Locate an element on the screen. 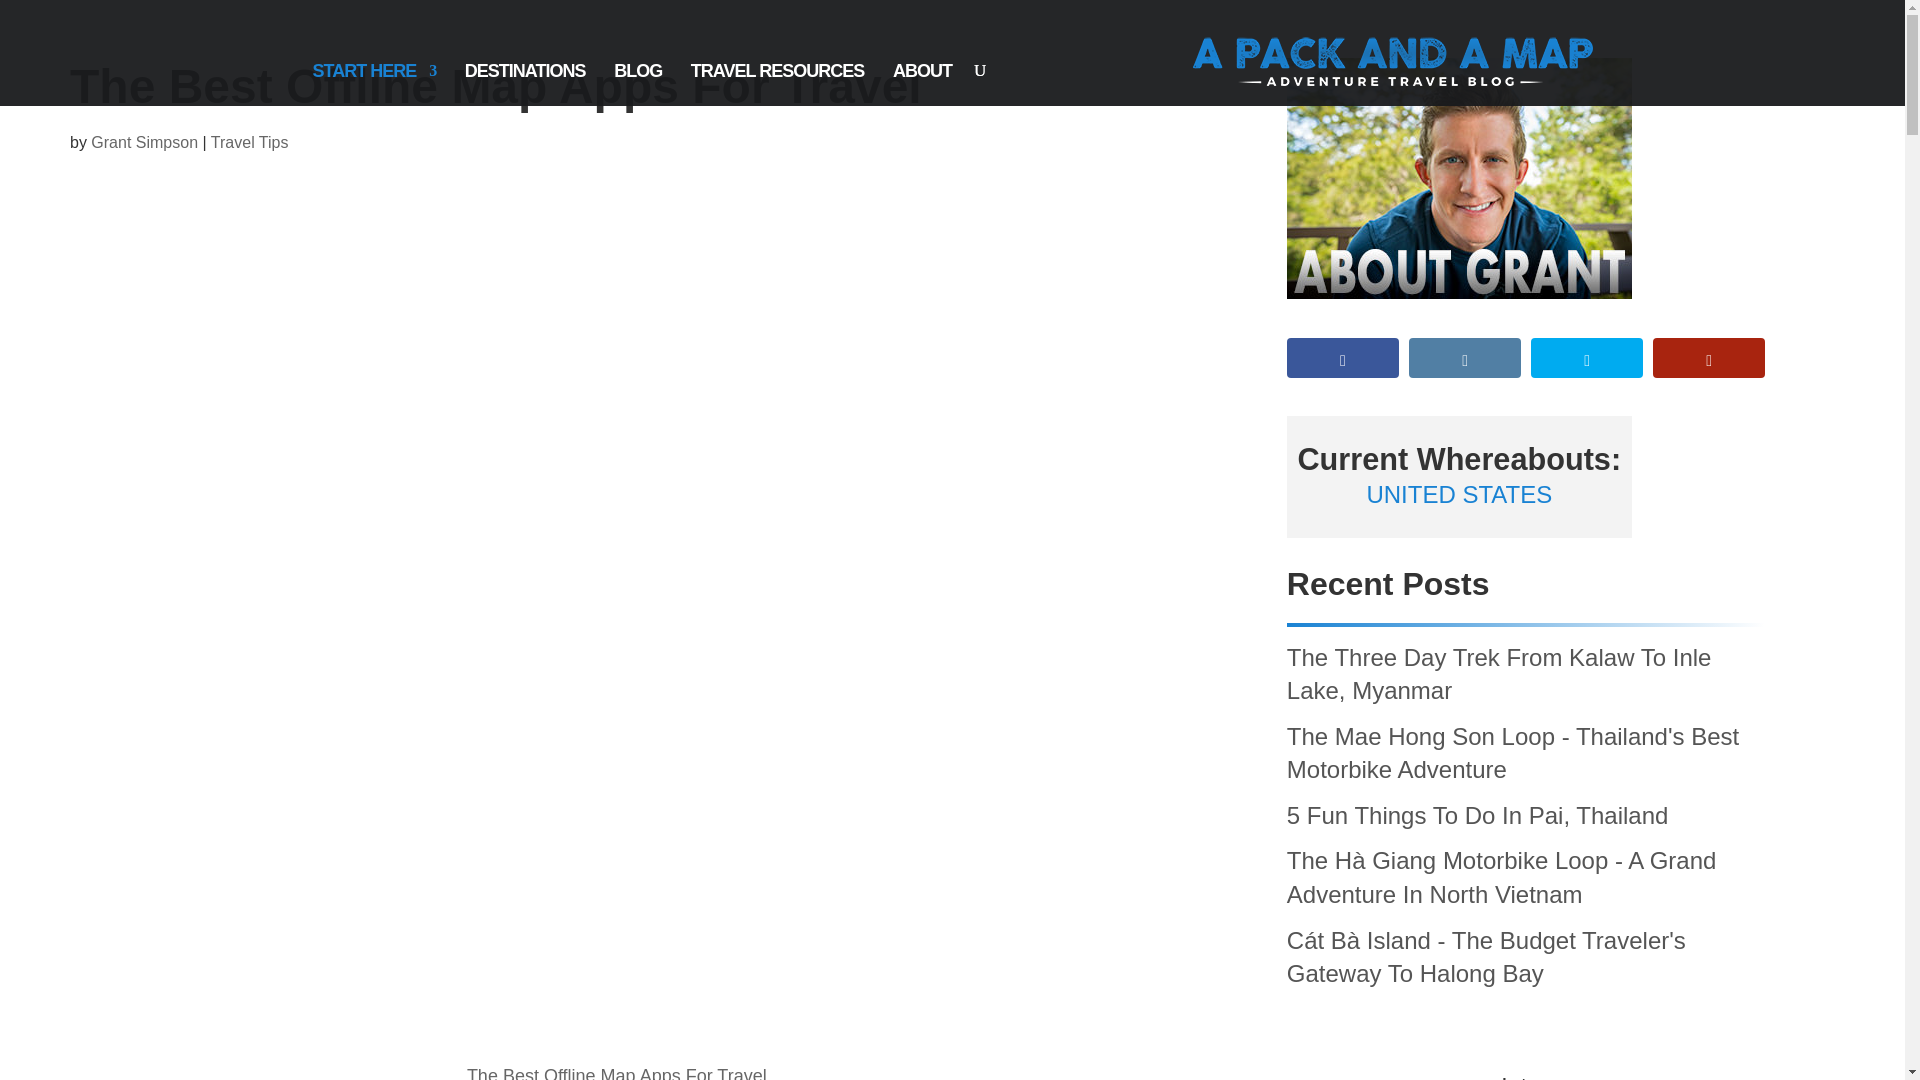  START HERE is located at coordinates (373, 94).